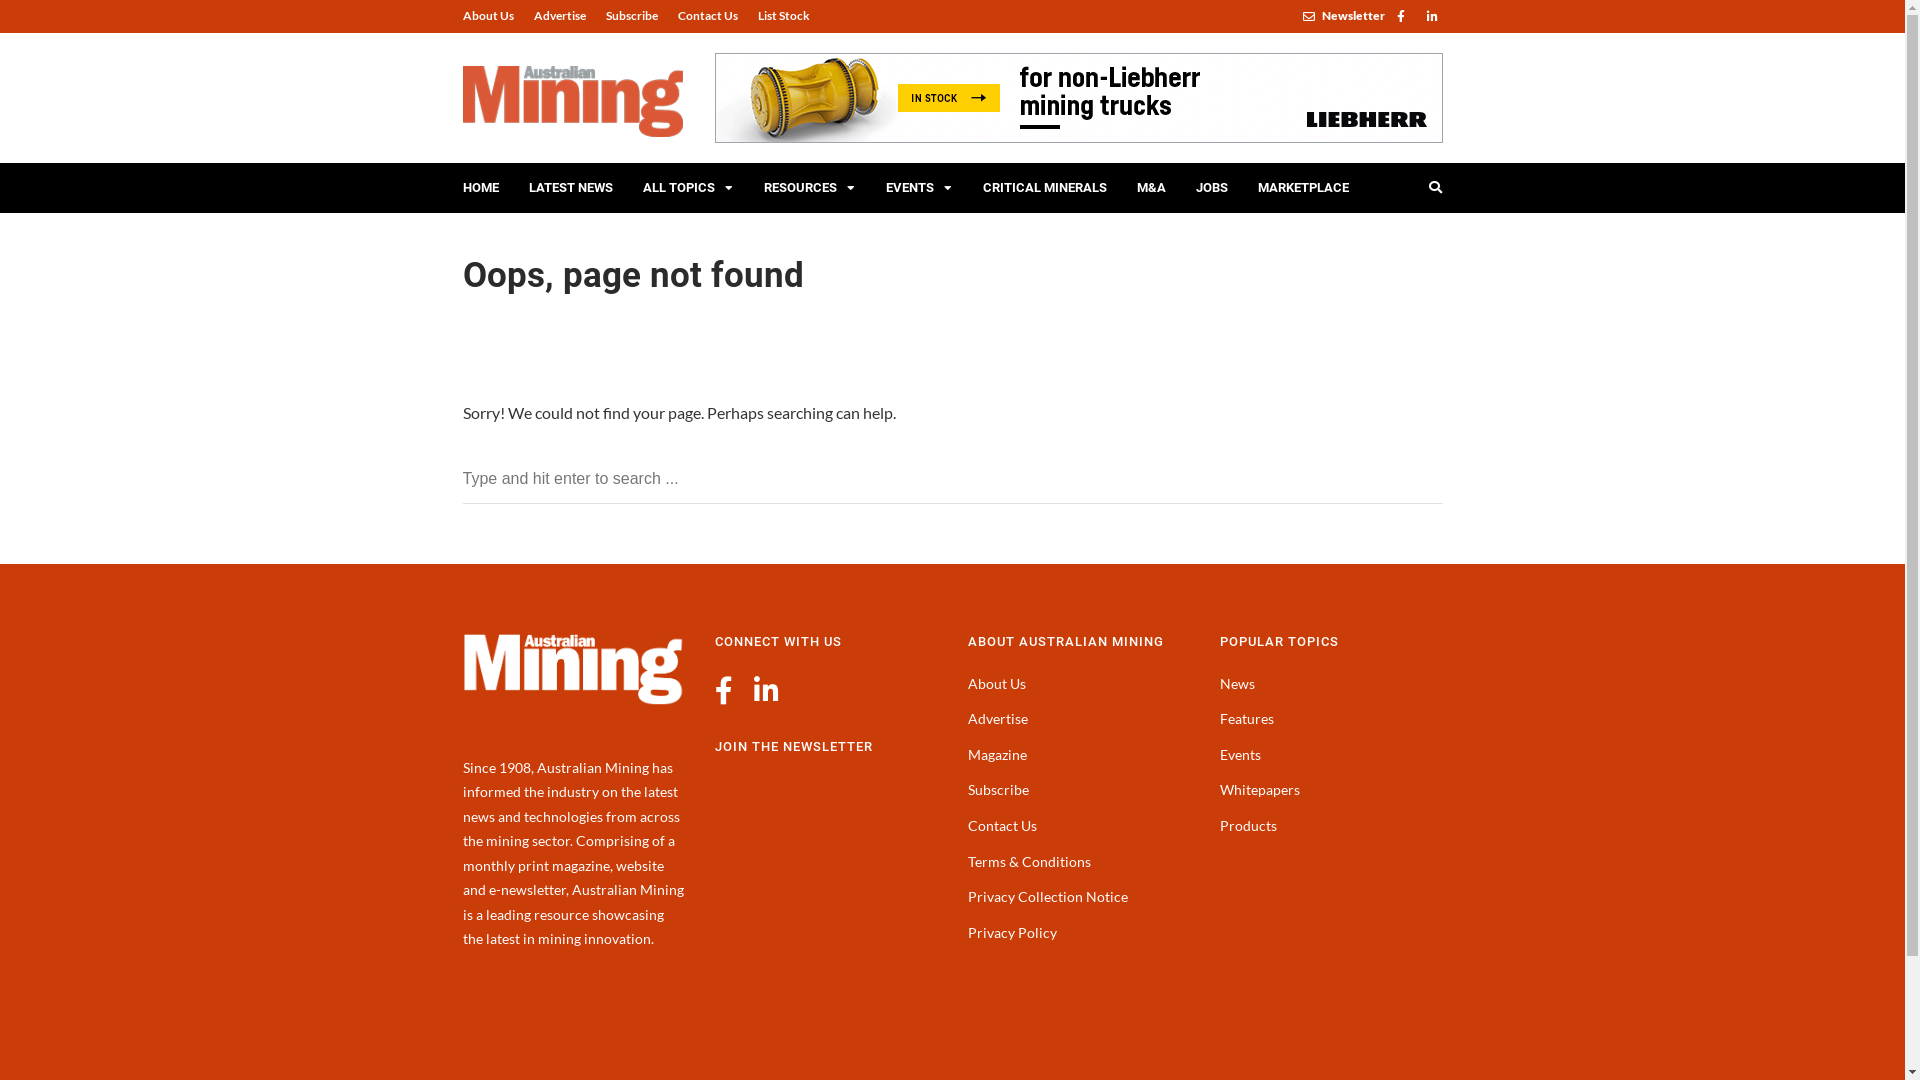 Image resolution: width=1920 pixels, height=1080 pixels. What do you see at coordinates (779, 16) in the screenshot?
I see `List Stock` at bounding box center [779, 16].